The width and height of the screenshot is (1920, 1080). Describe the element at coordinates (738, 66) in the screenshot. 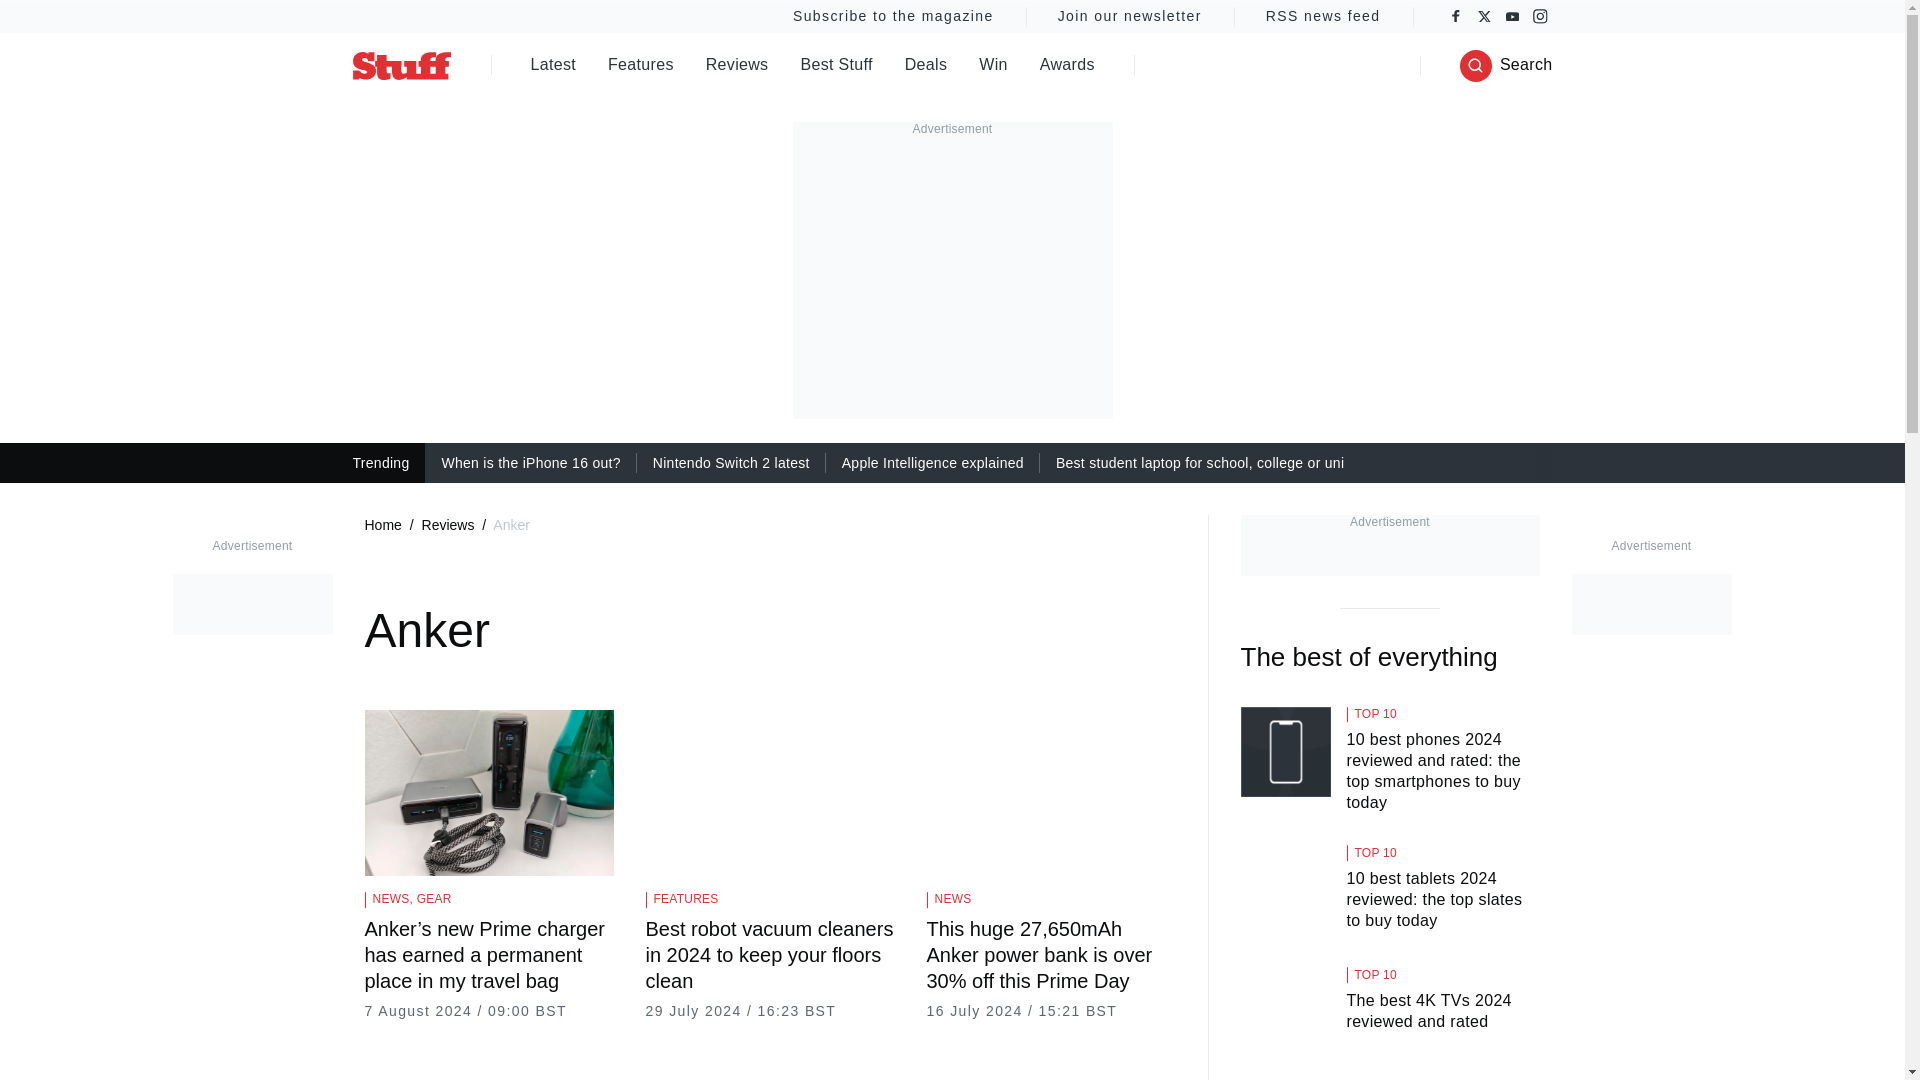

I see `Reviews` at that location.